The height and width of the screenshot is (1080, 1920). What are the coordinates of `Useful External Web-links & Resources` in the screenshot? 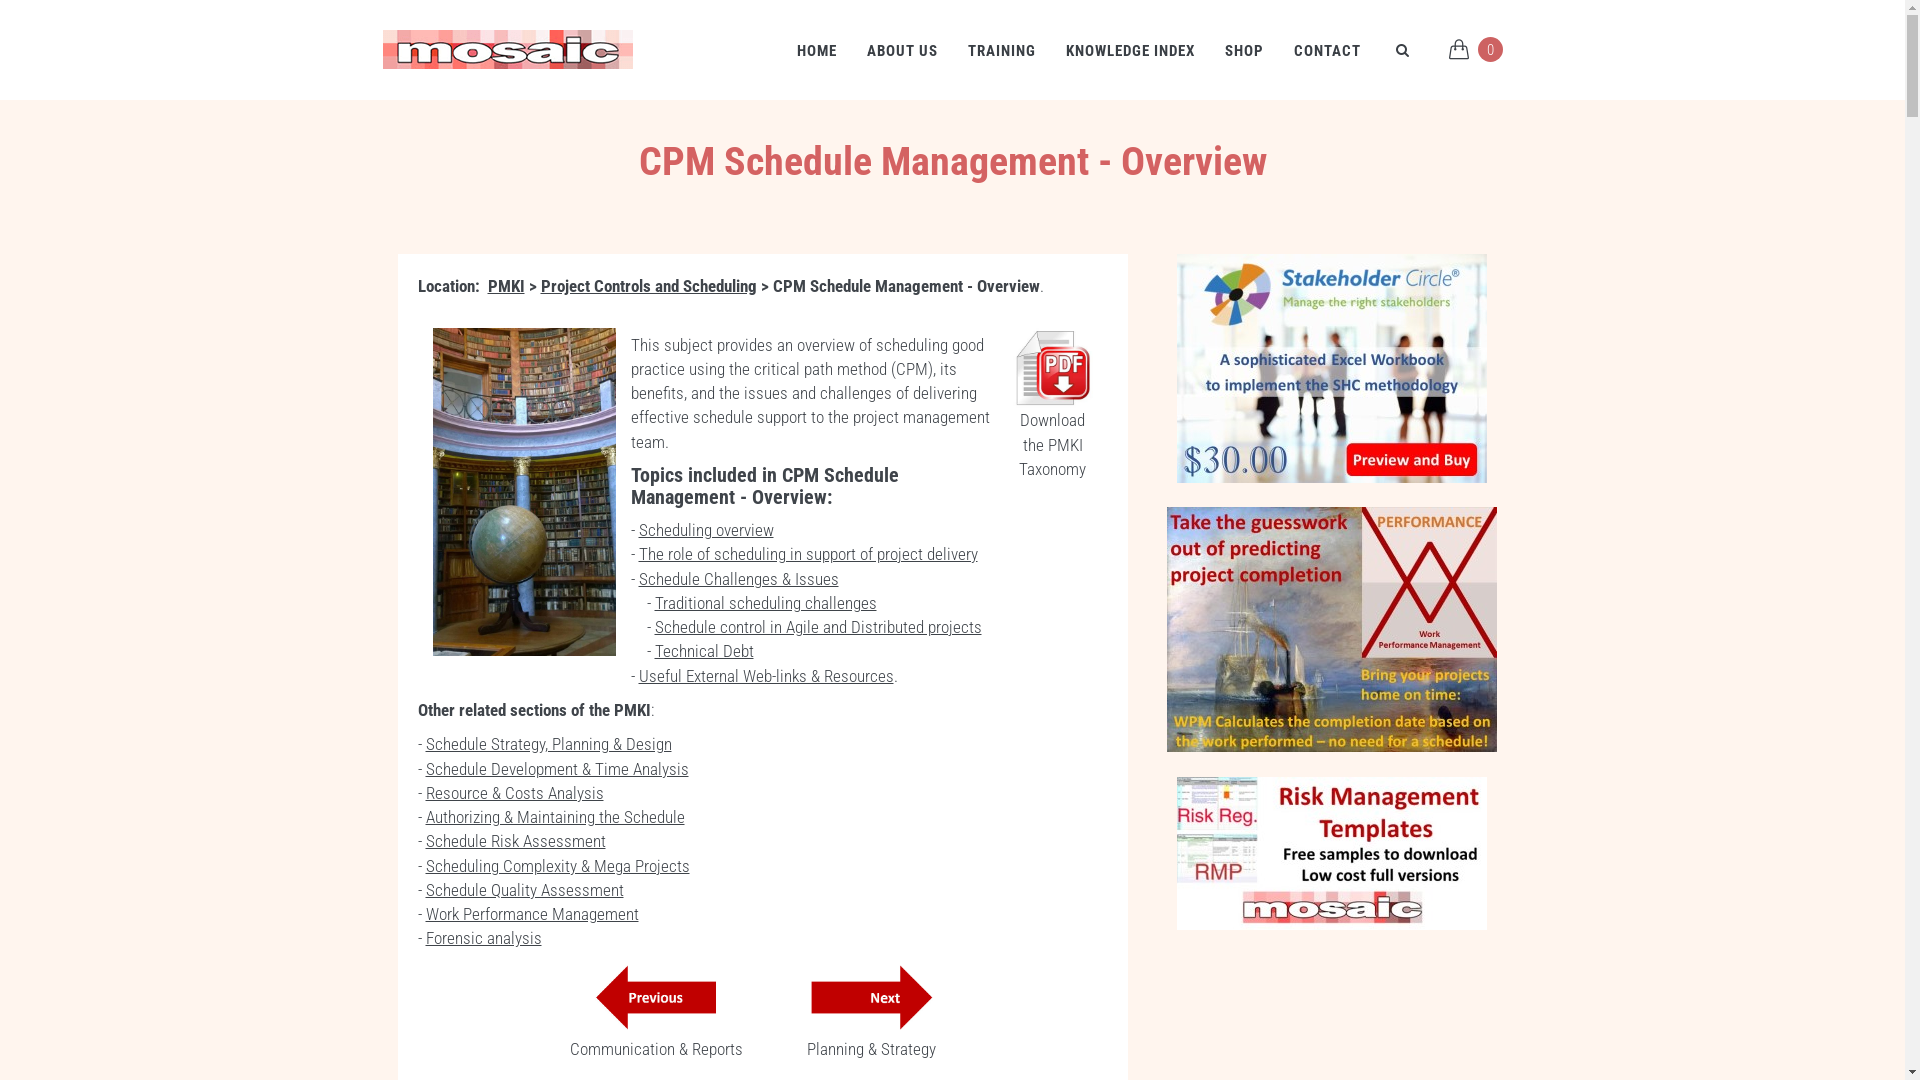 It's located at (766, 676).